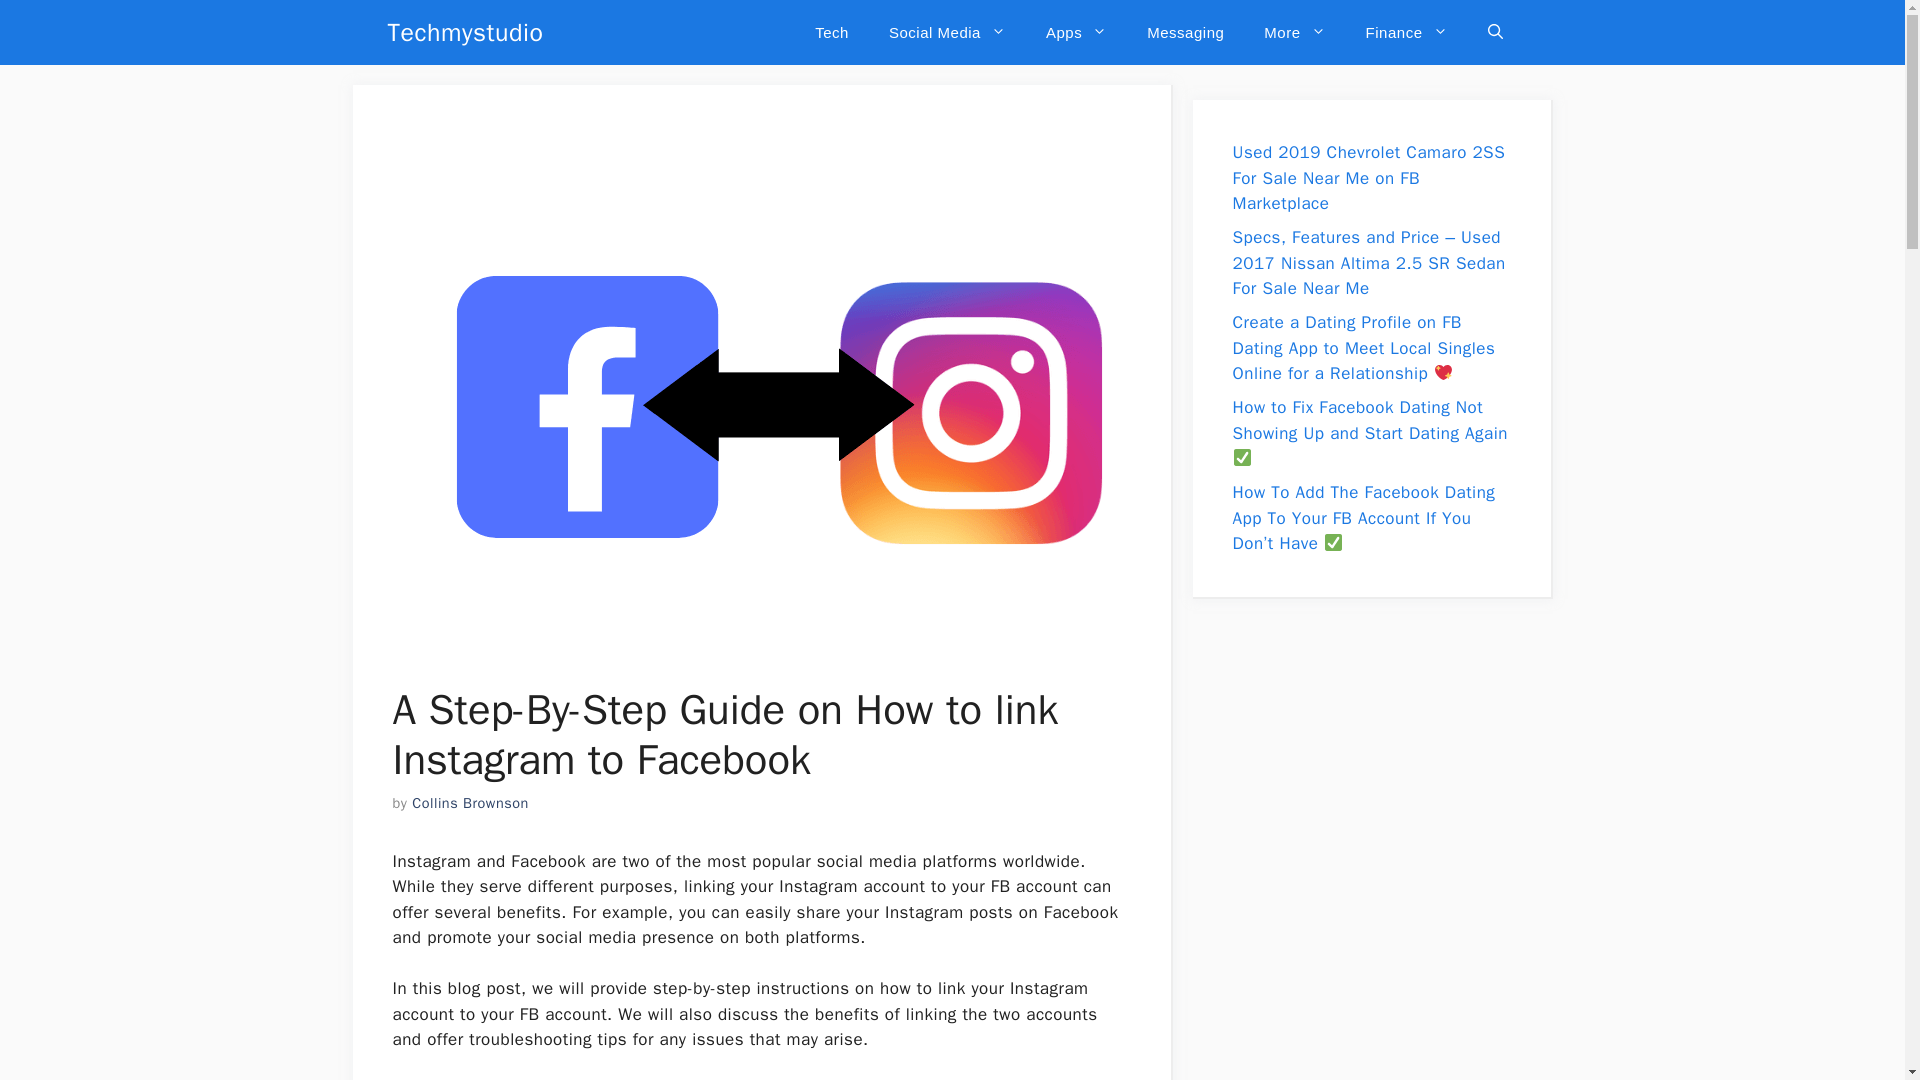 This screenshot has width=1920, height=1080. What do you see at coordinates (1076, 32) in the screenshot?
I see `Apps` at bounding box center [1076, 32].